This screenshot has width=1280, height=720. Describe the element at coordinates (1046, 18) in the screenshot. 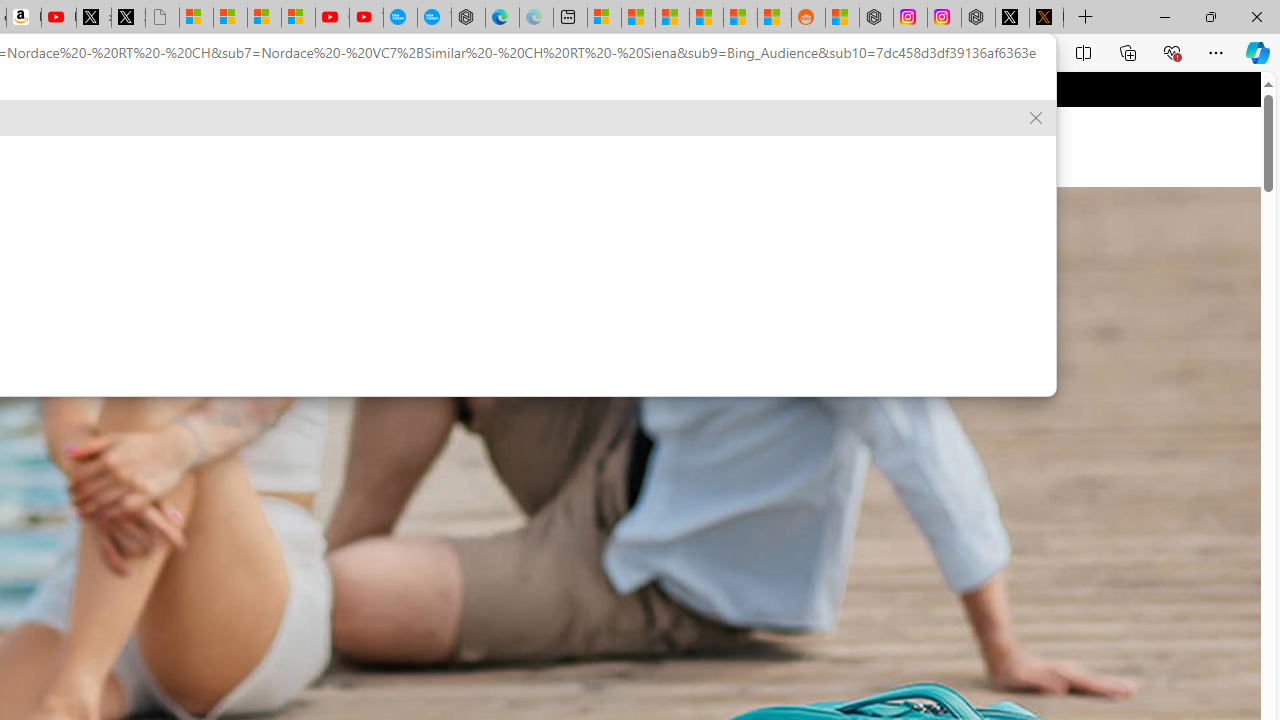

I see `help.x.com | 524: A timeout occurred` at that location.